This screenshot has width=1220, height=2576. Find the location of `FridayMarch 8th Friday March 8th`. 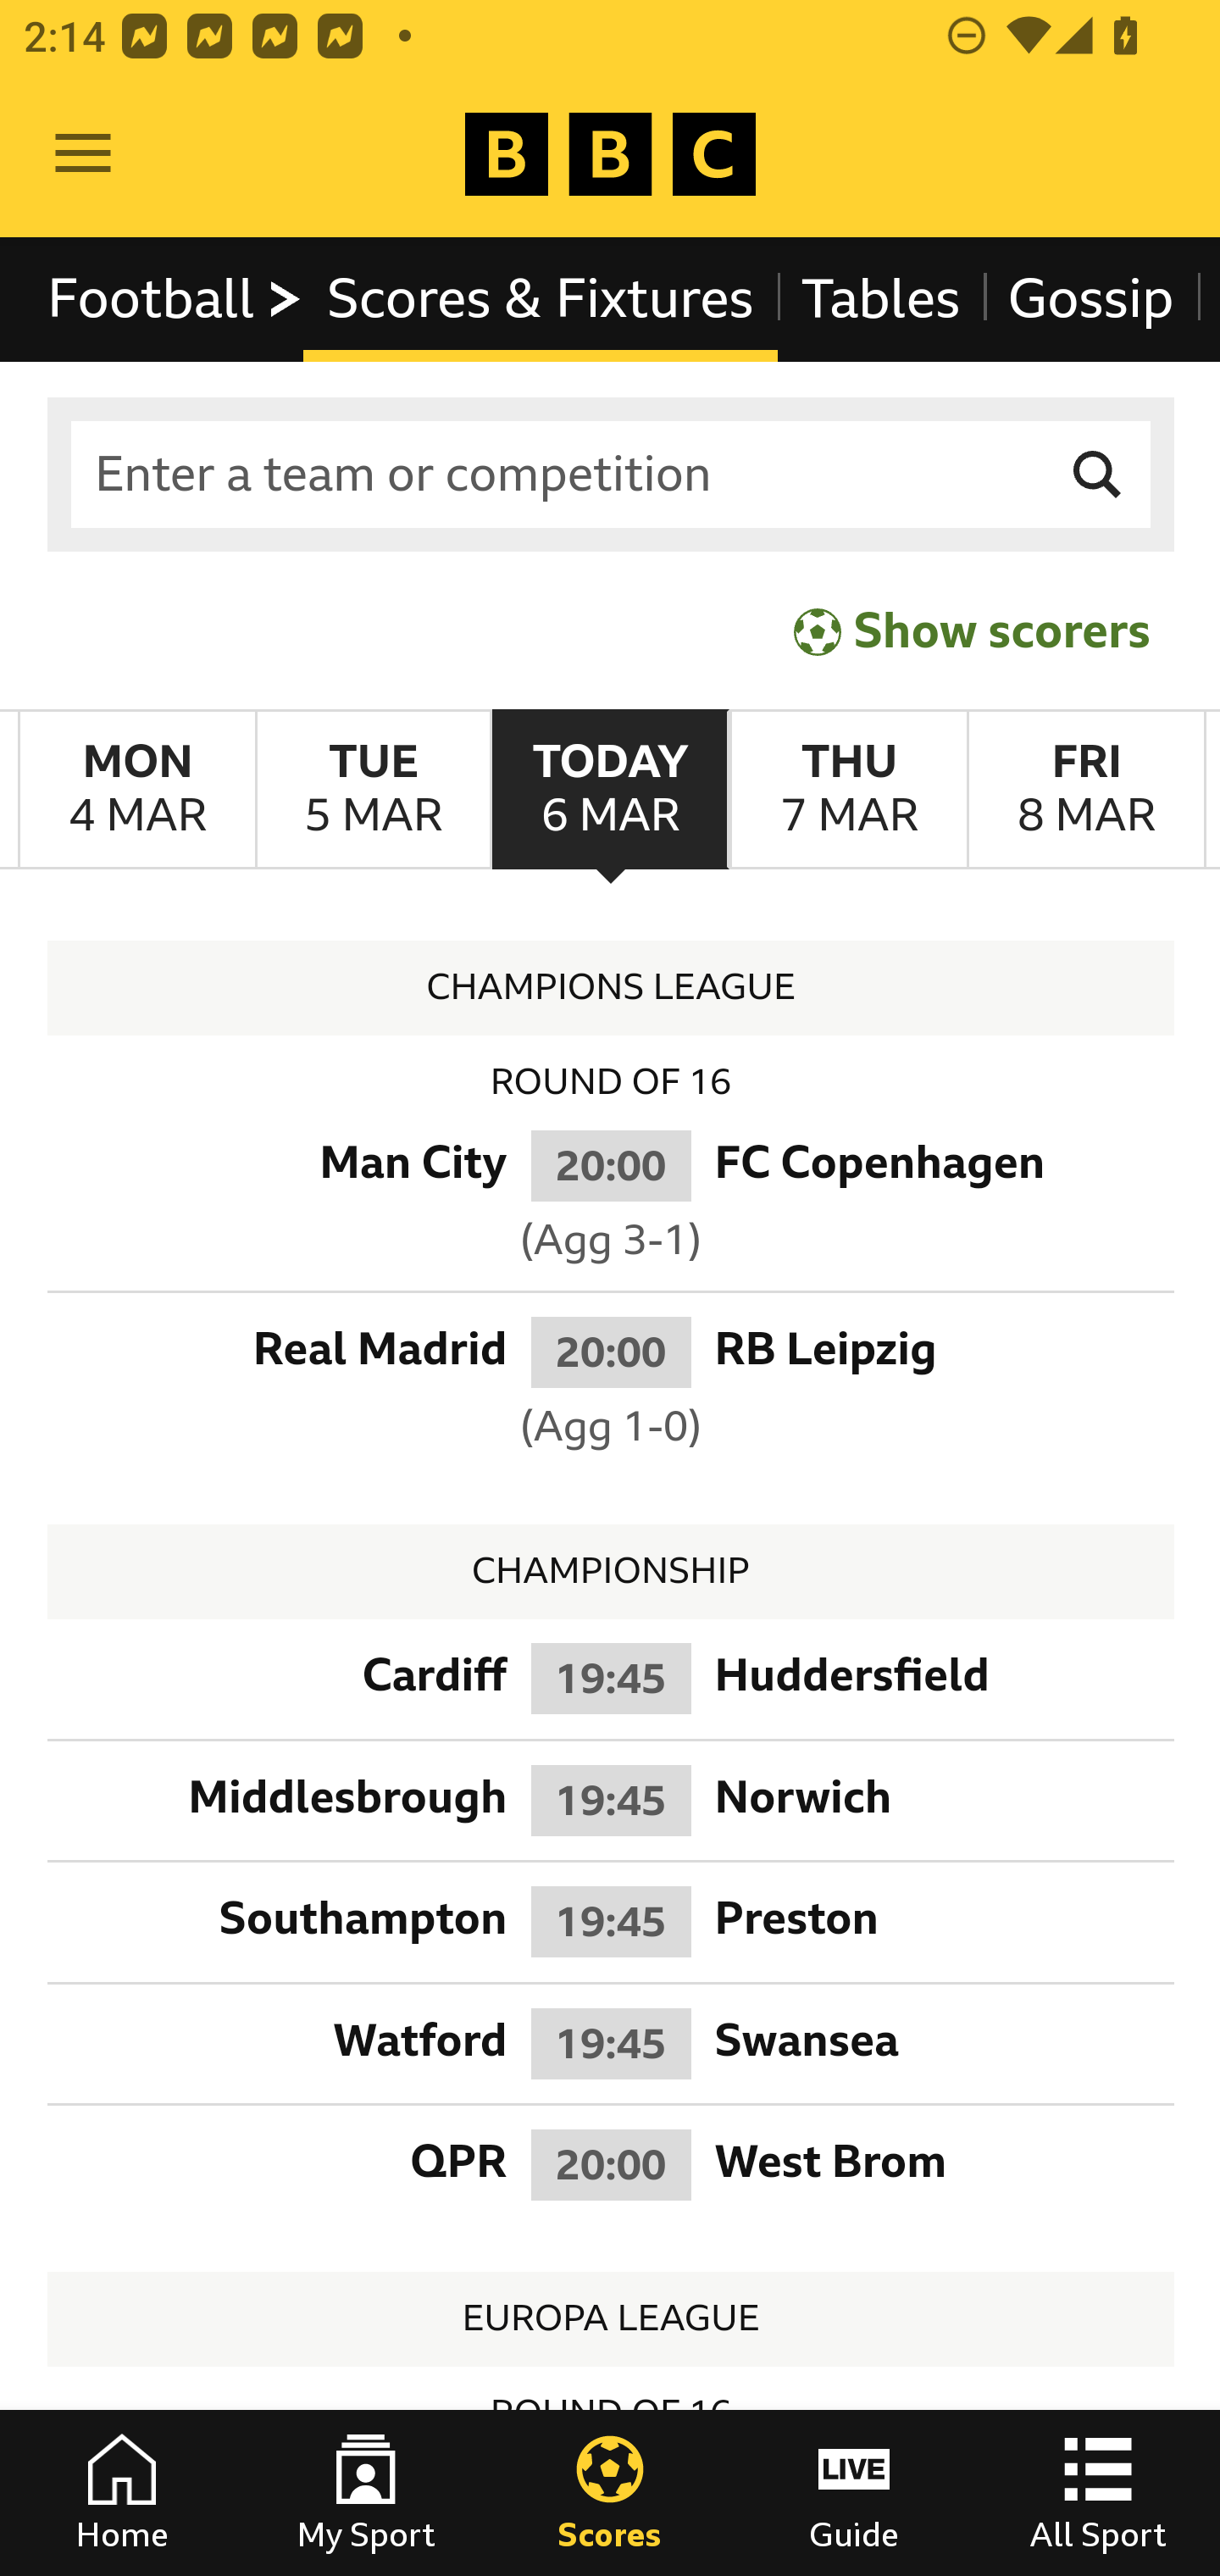

FridayMarch 8th Friday March 8th is located at coordinates (1086, 790).